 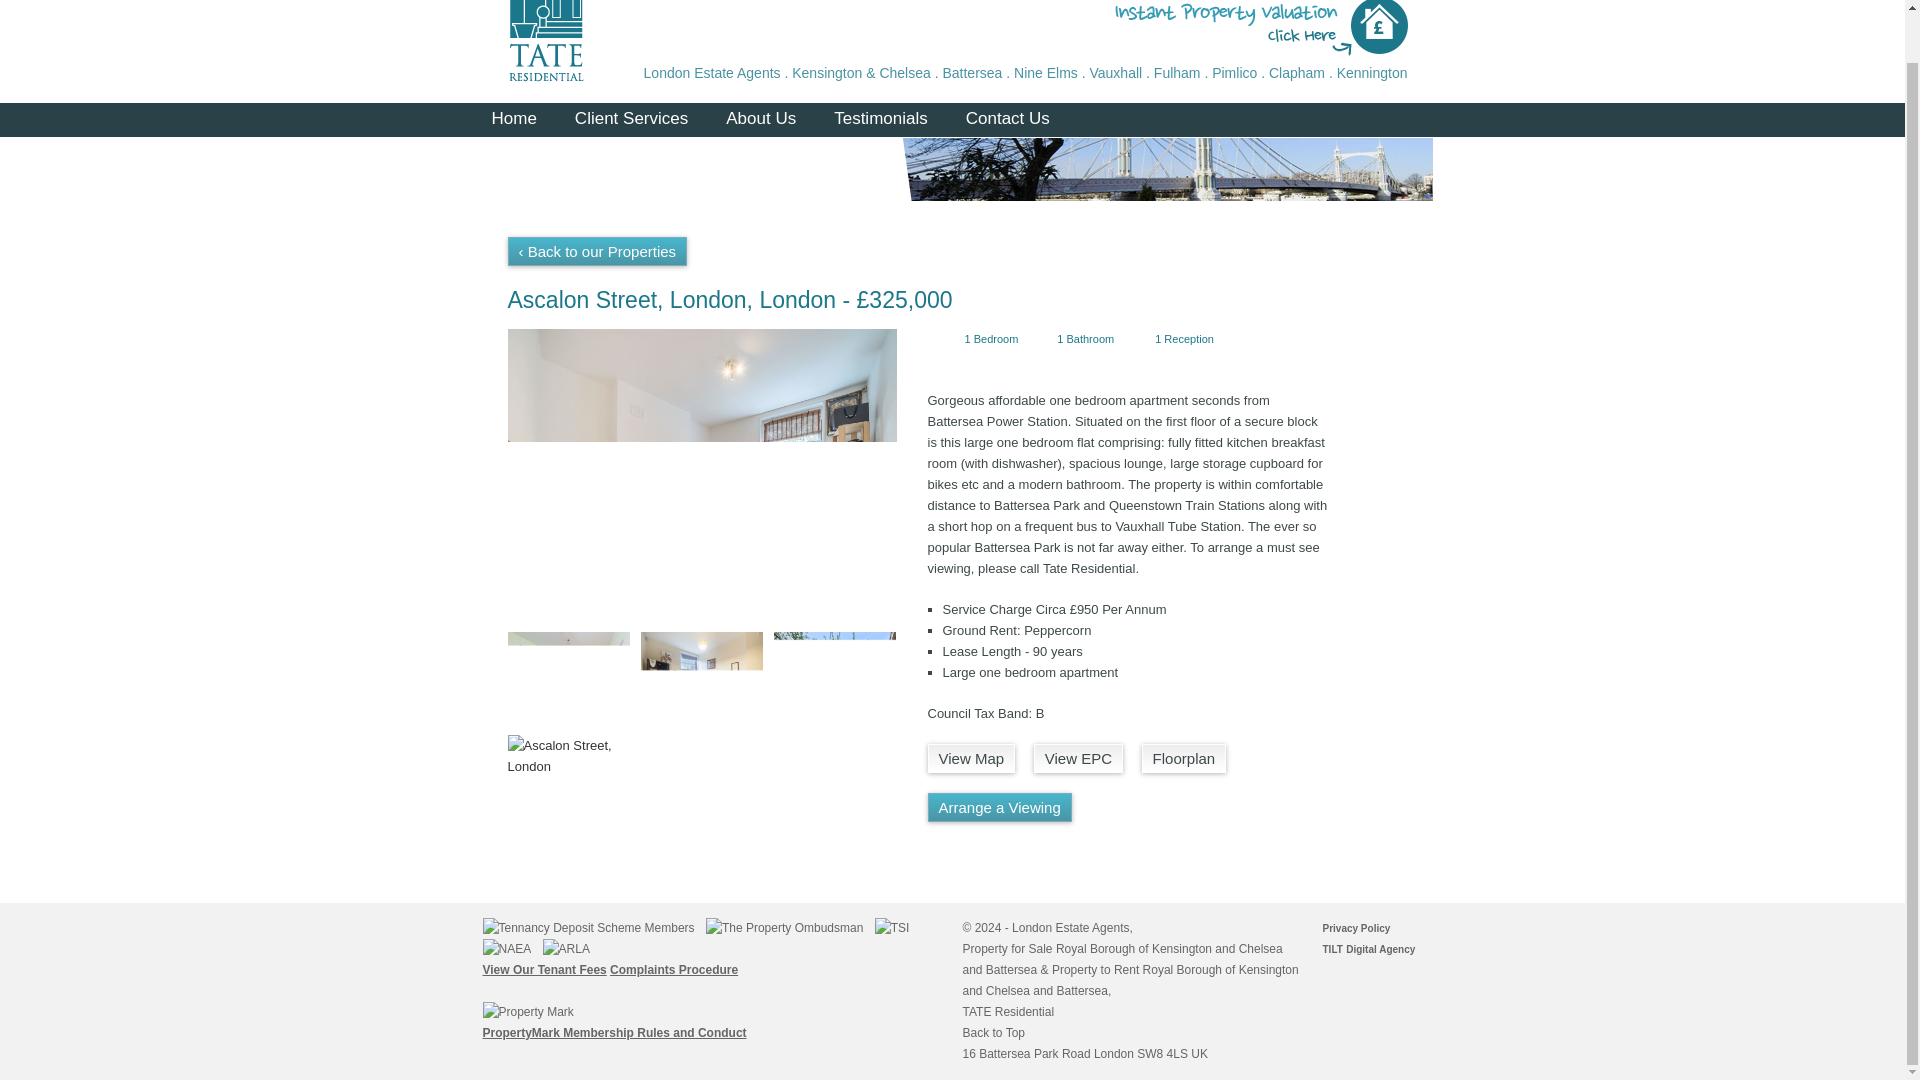 What do you see at coordinates (1184, 758) in the screenshot?
I see `Floorplan` at bounding box center [1184, 758].